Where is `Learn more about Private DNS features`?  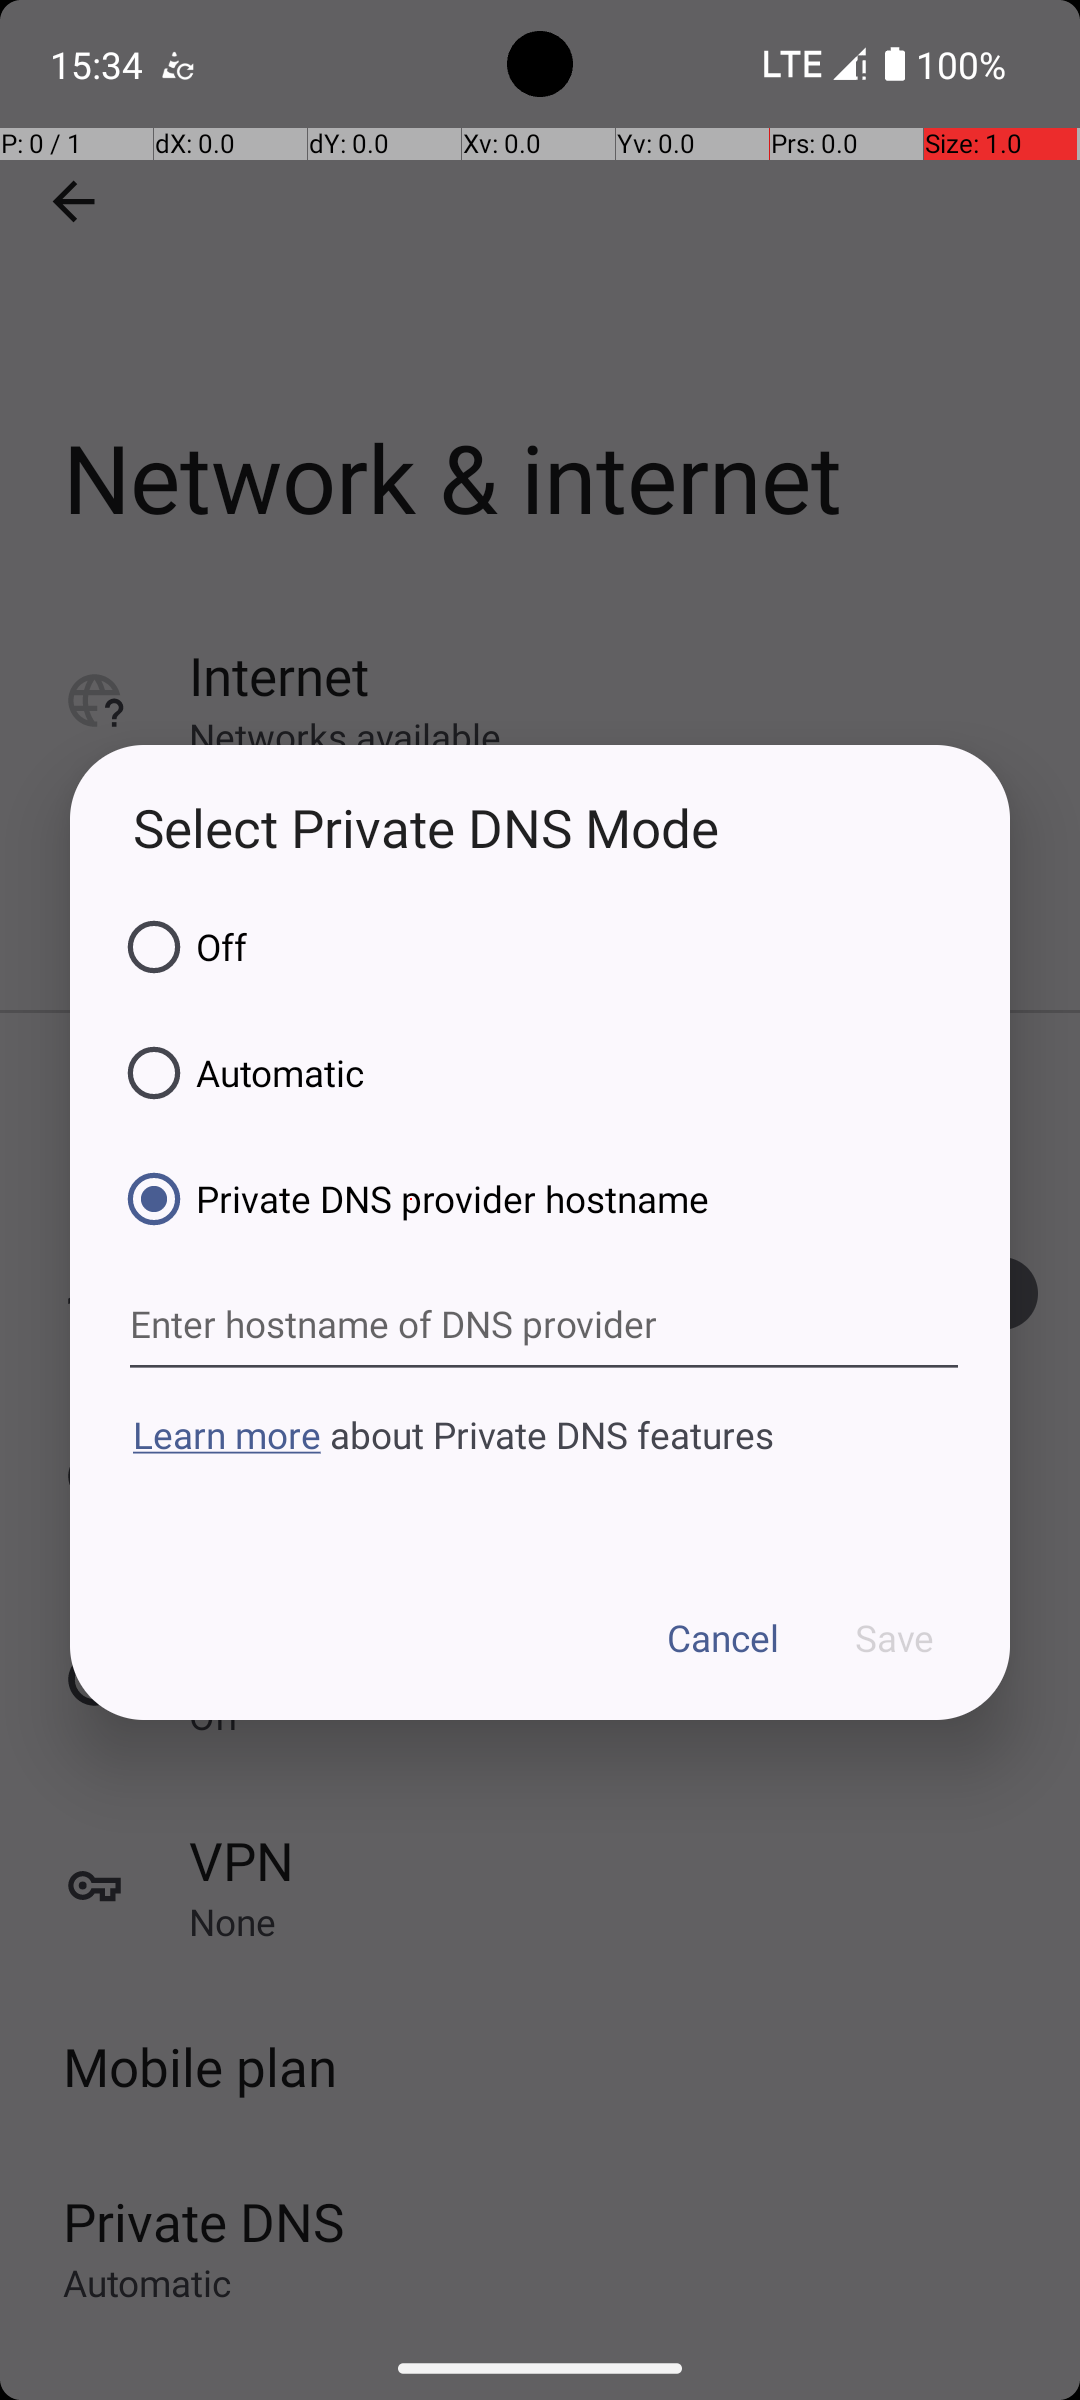
Learn more about Private DNS features is located at coordinates (540, 1472).